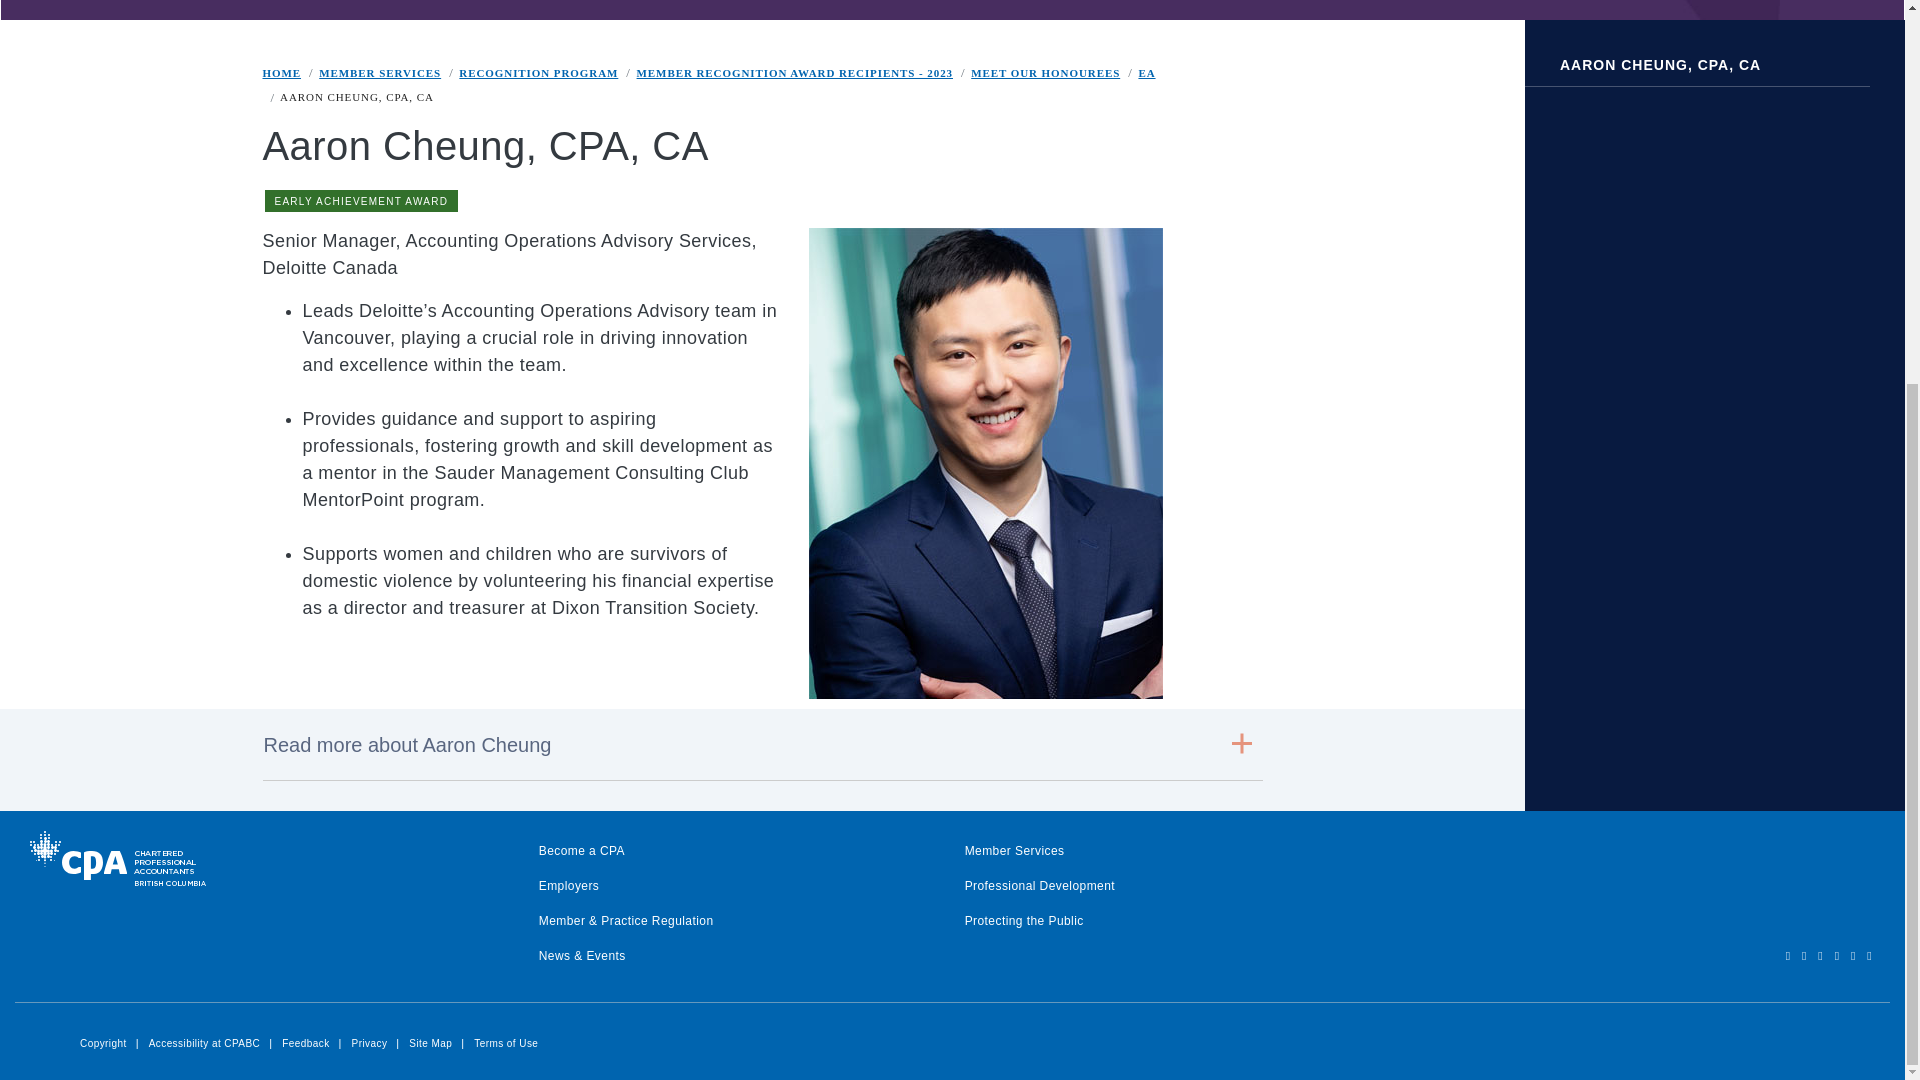 This screenshot has height=1080, width=1920. What do you see at coordinates (1040, 886) in the screenshot?
I see `Professional Development` at bounding box center [1040, 886].